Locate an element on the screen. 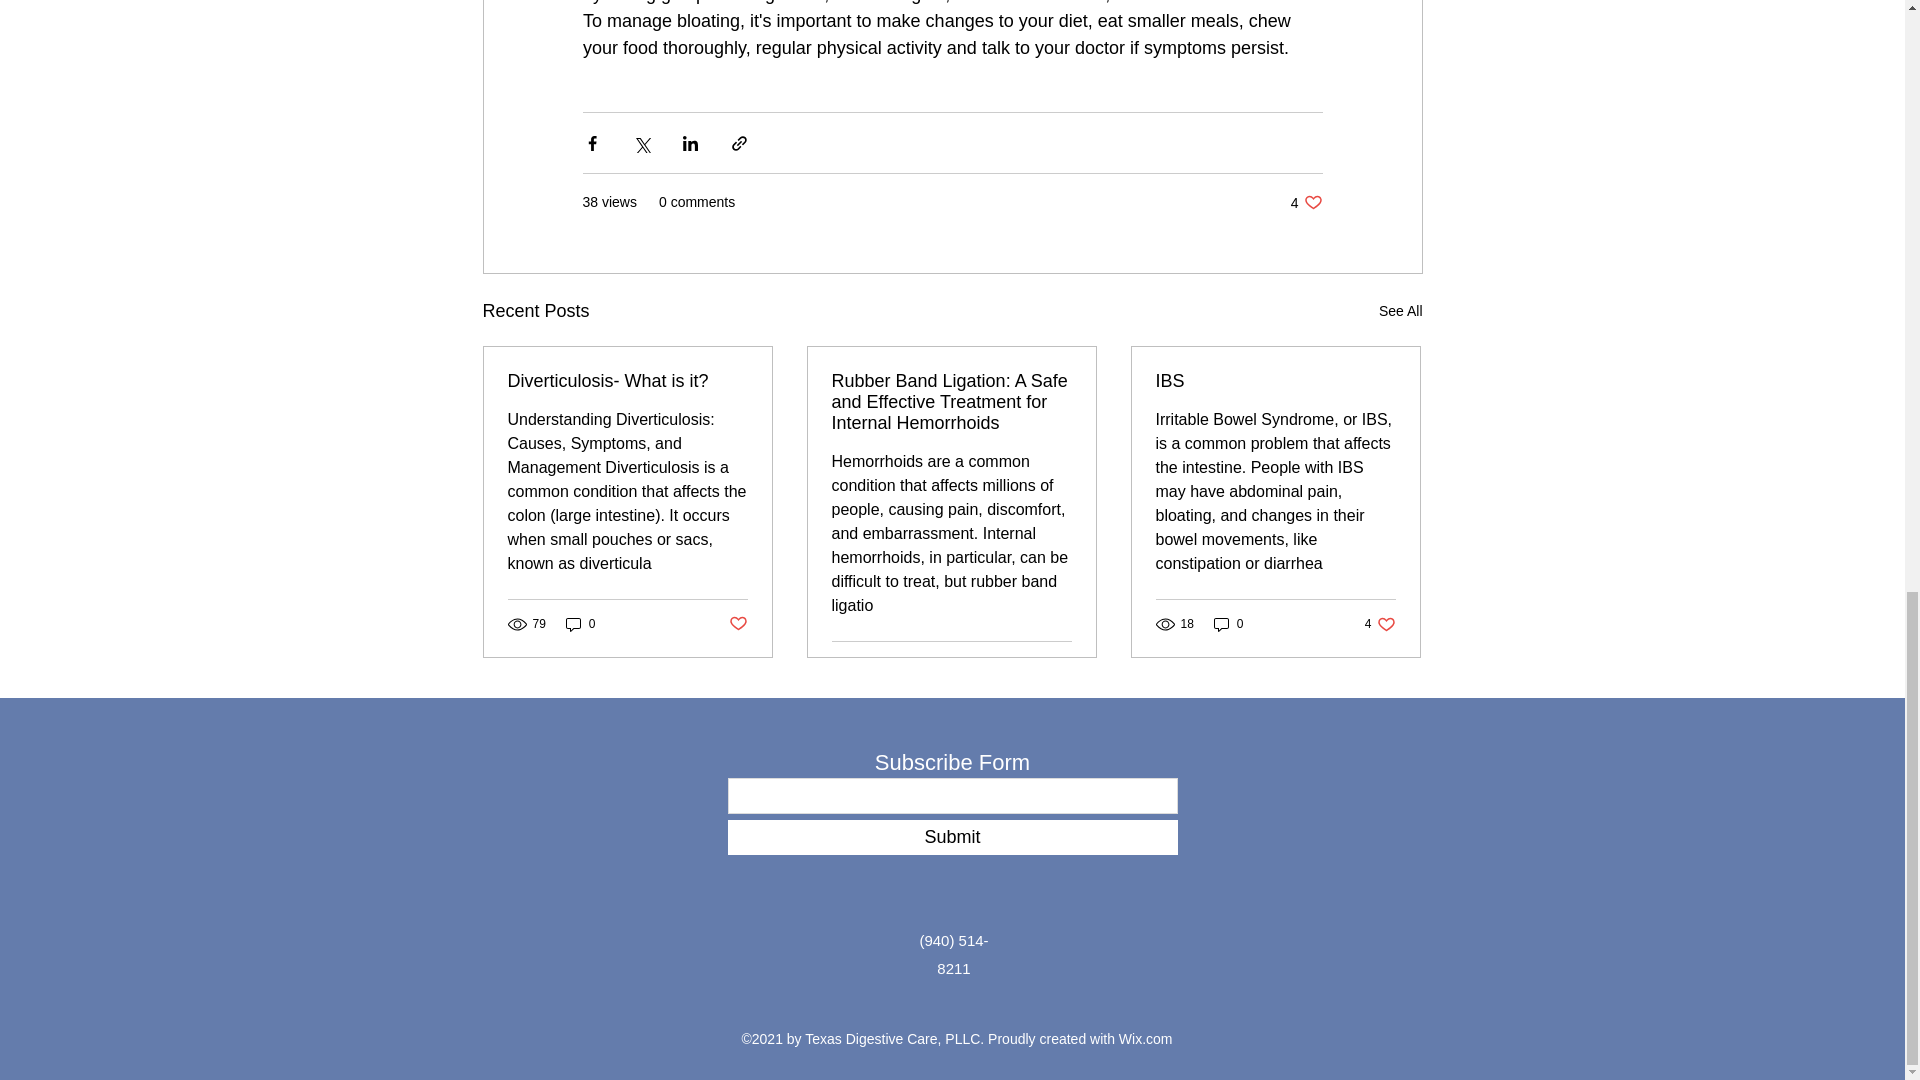 The height and width of the screenshot is (1080, 1920). Post not marked as liked is located at coordinates (580, 624).